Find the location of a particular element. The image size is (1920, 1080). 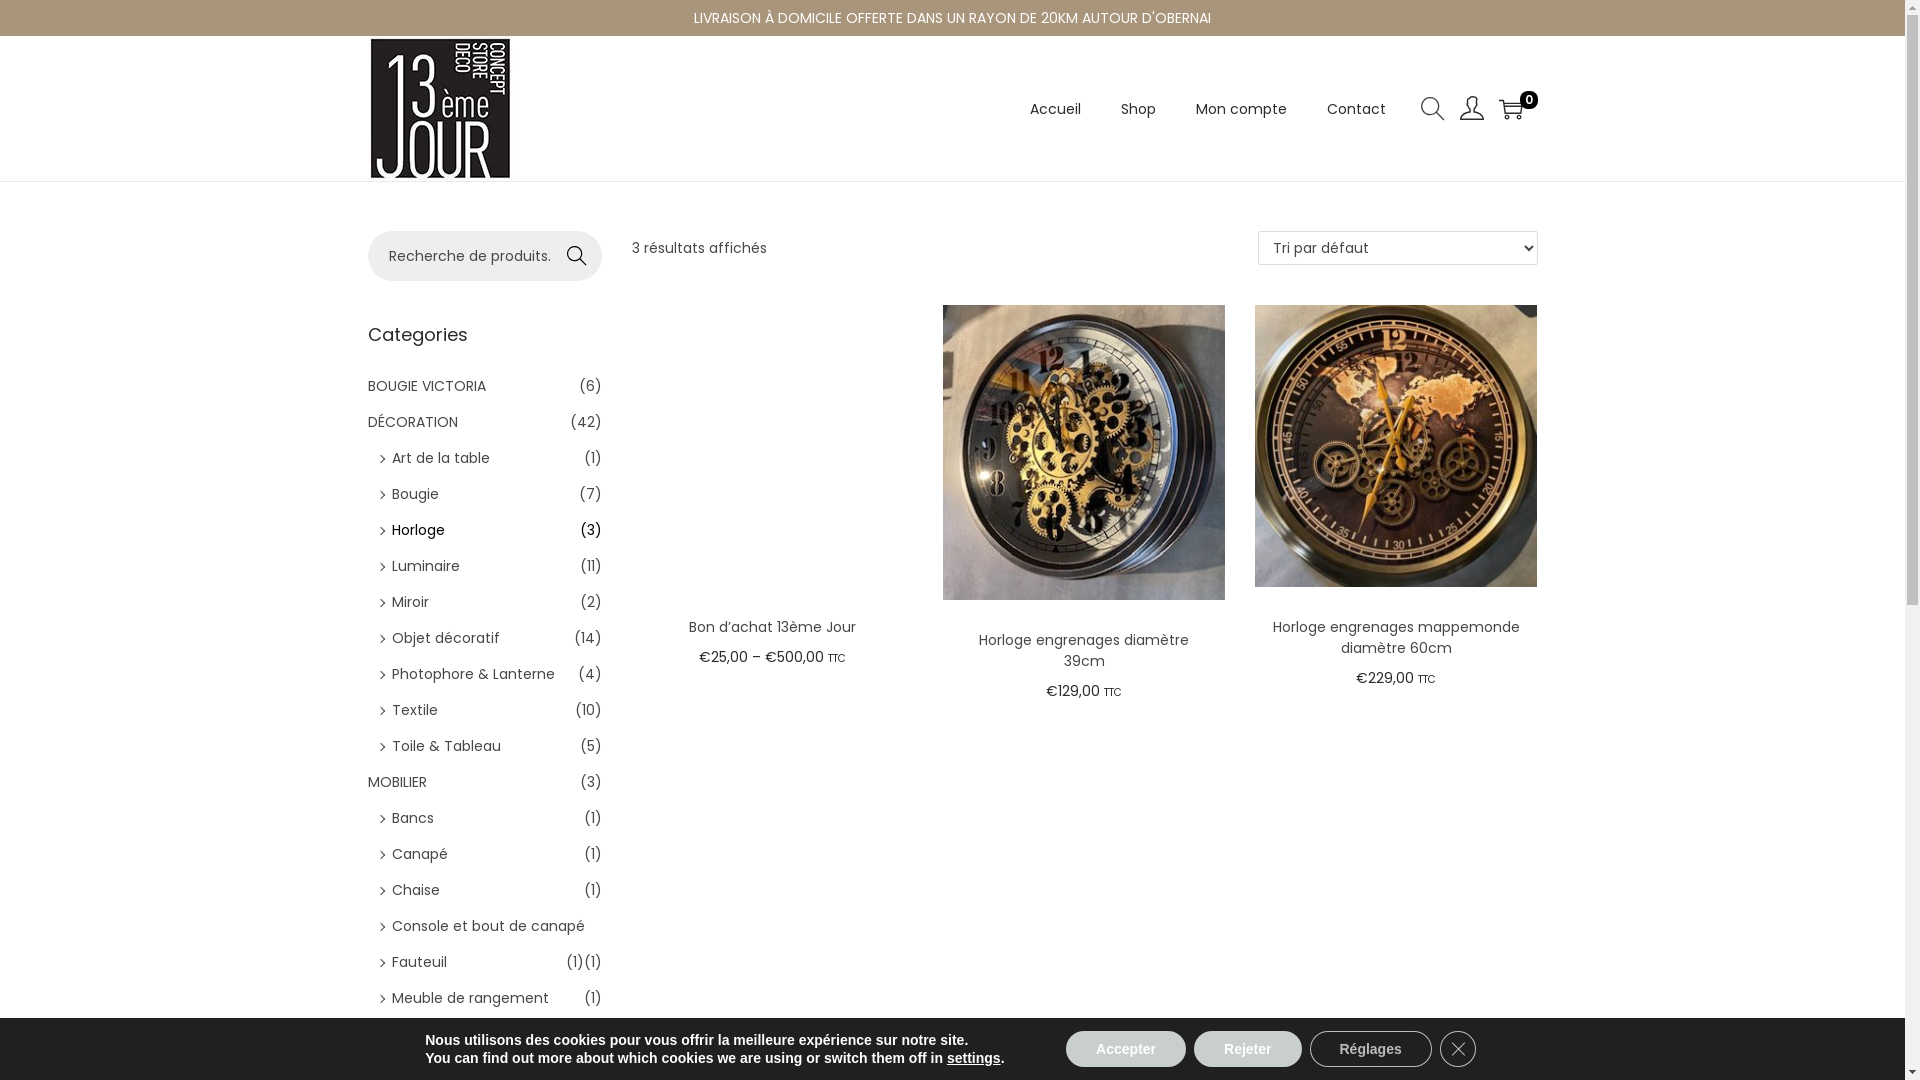

Toile & Tableau is located at coordinates (446, 746).